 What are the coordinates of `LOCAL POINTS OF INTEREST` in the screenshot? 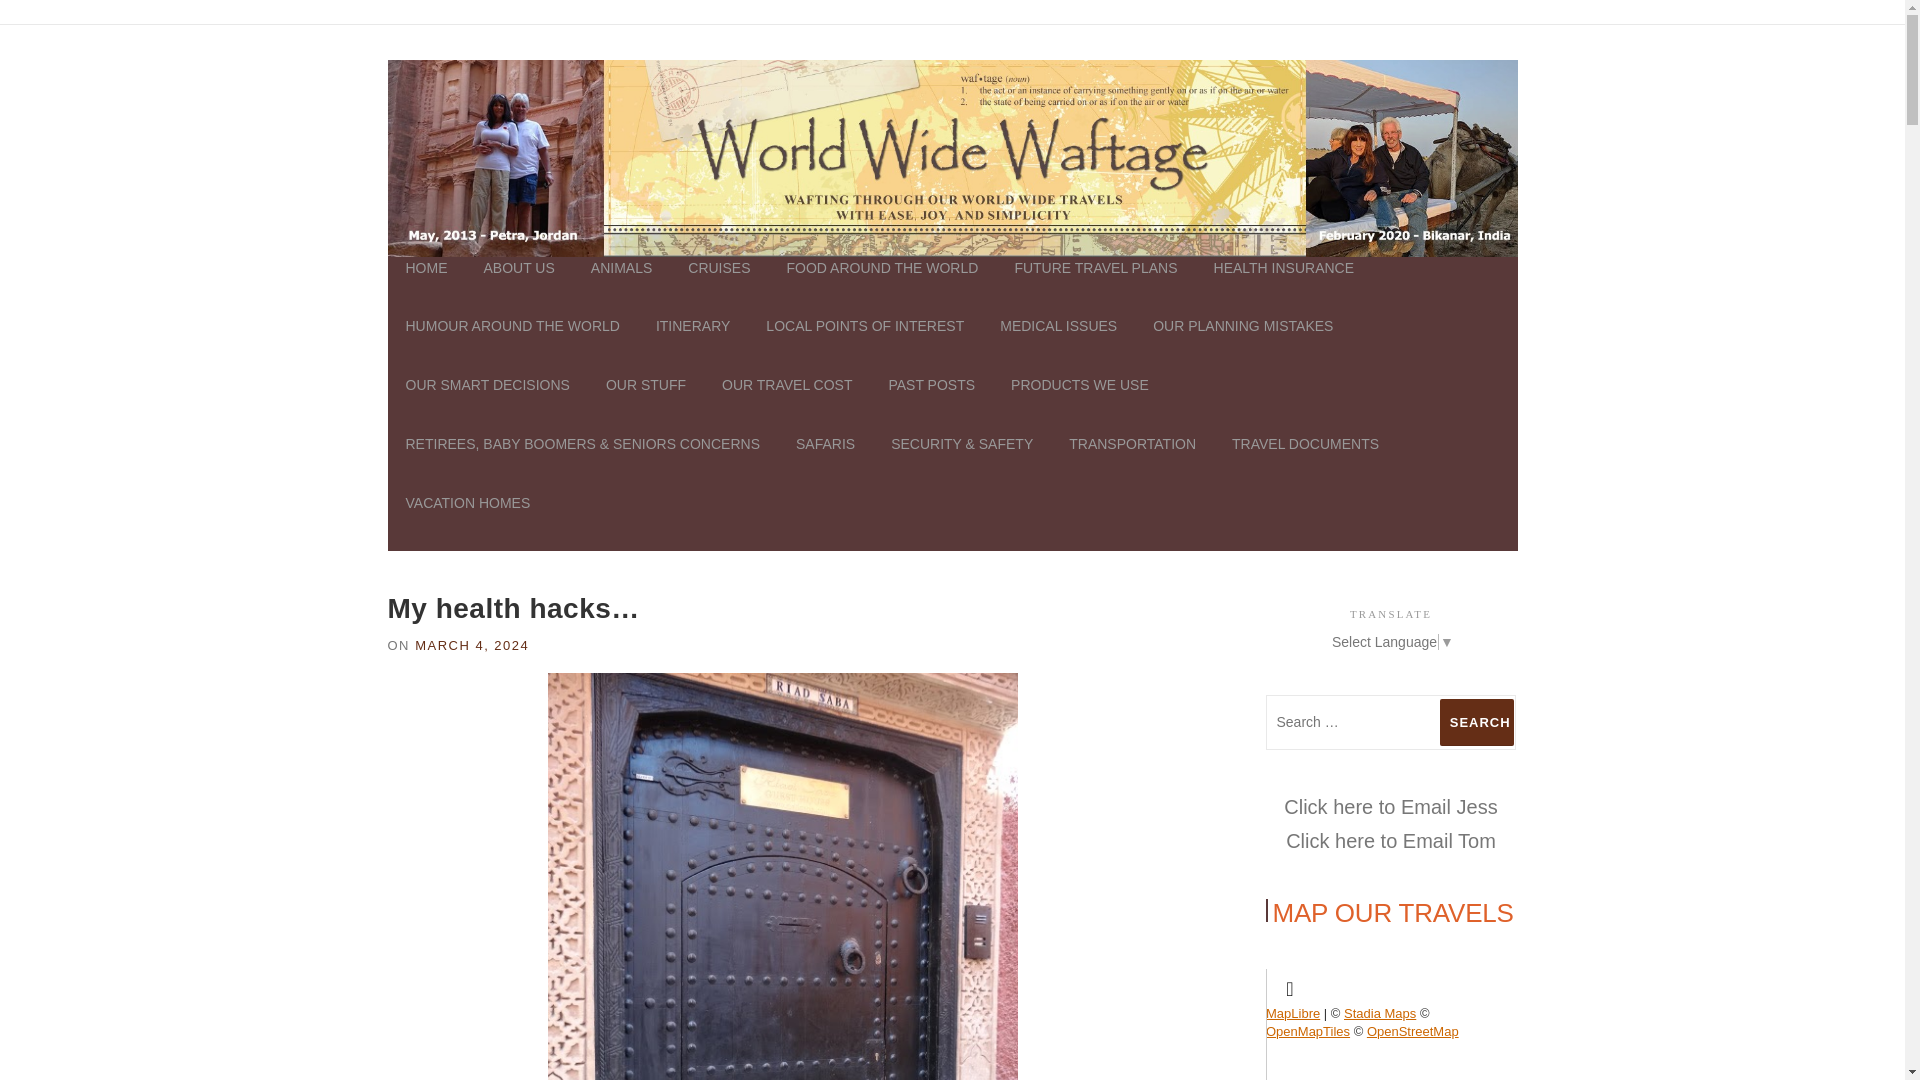 It's located at (864, 344).